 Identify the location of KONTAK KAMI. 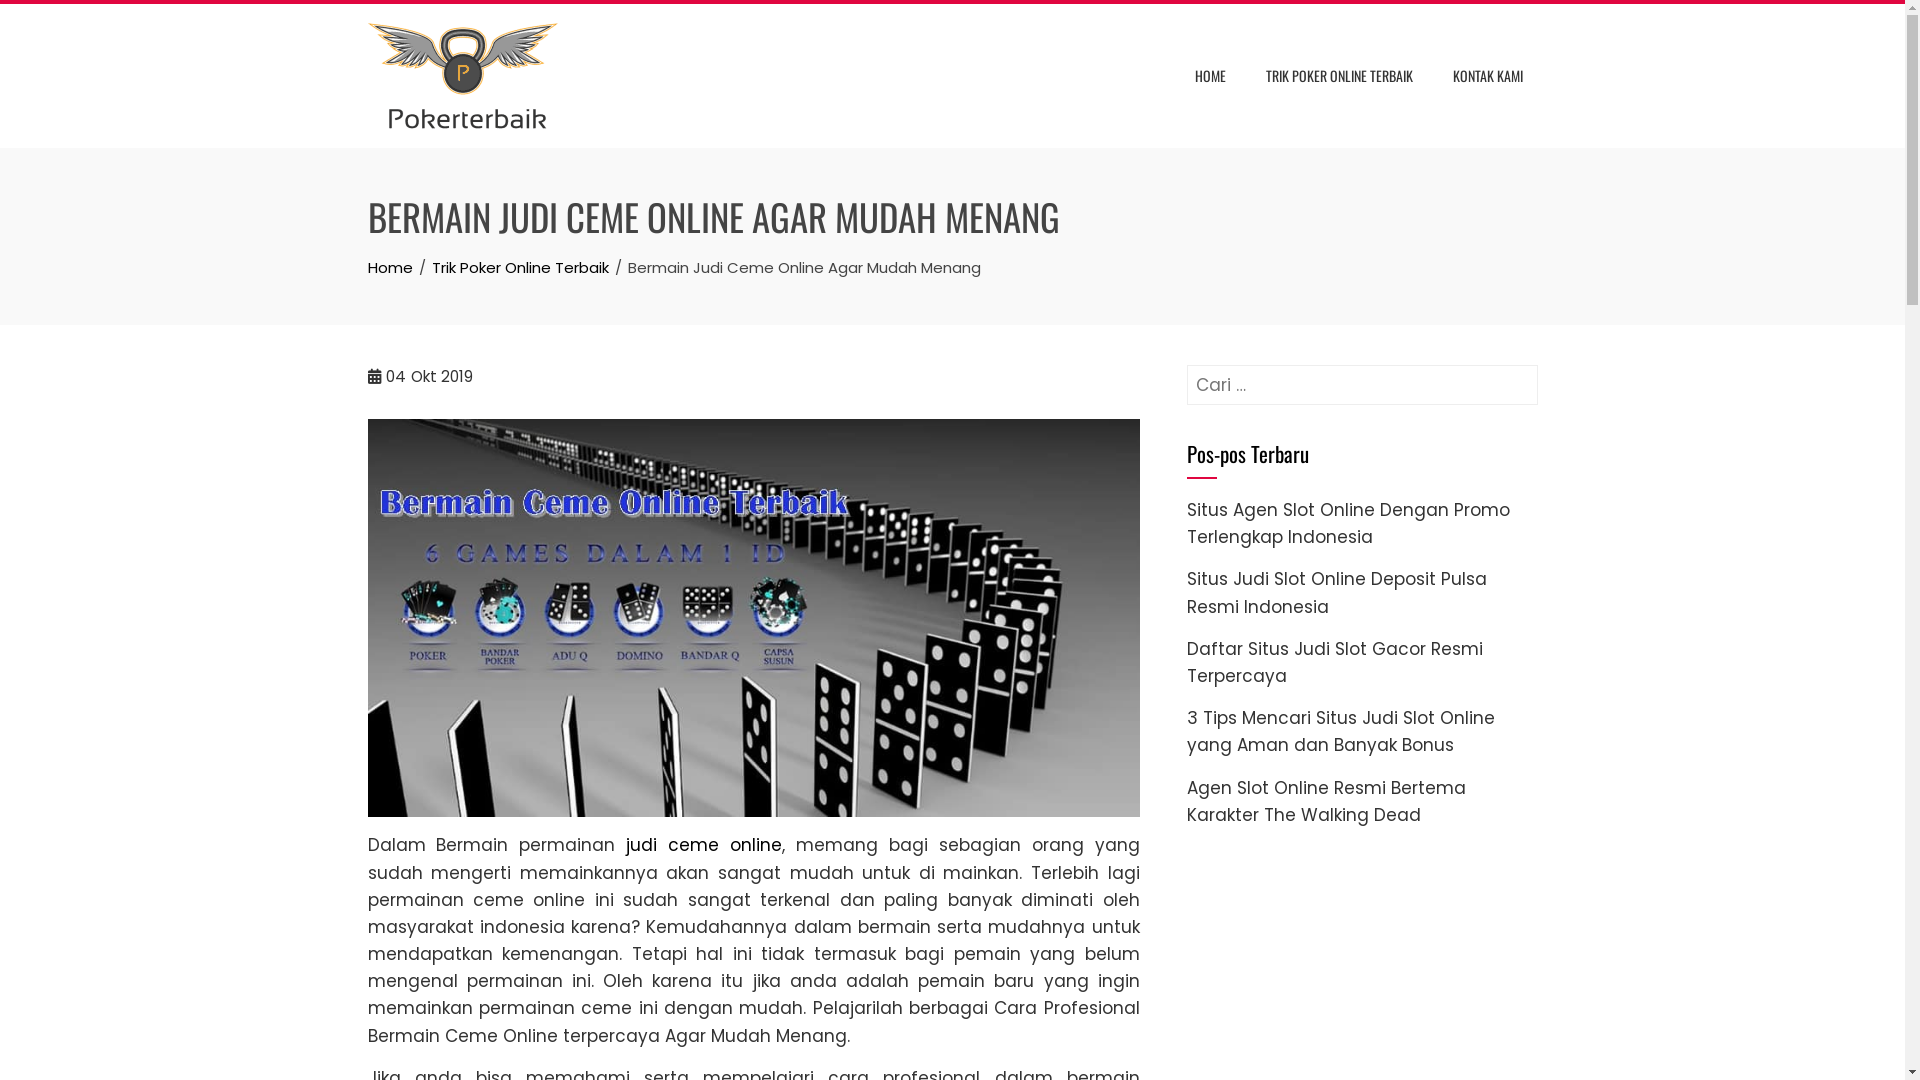
(1488, 76).